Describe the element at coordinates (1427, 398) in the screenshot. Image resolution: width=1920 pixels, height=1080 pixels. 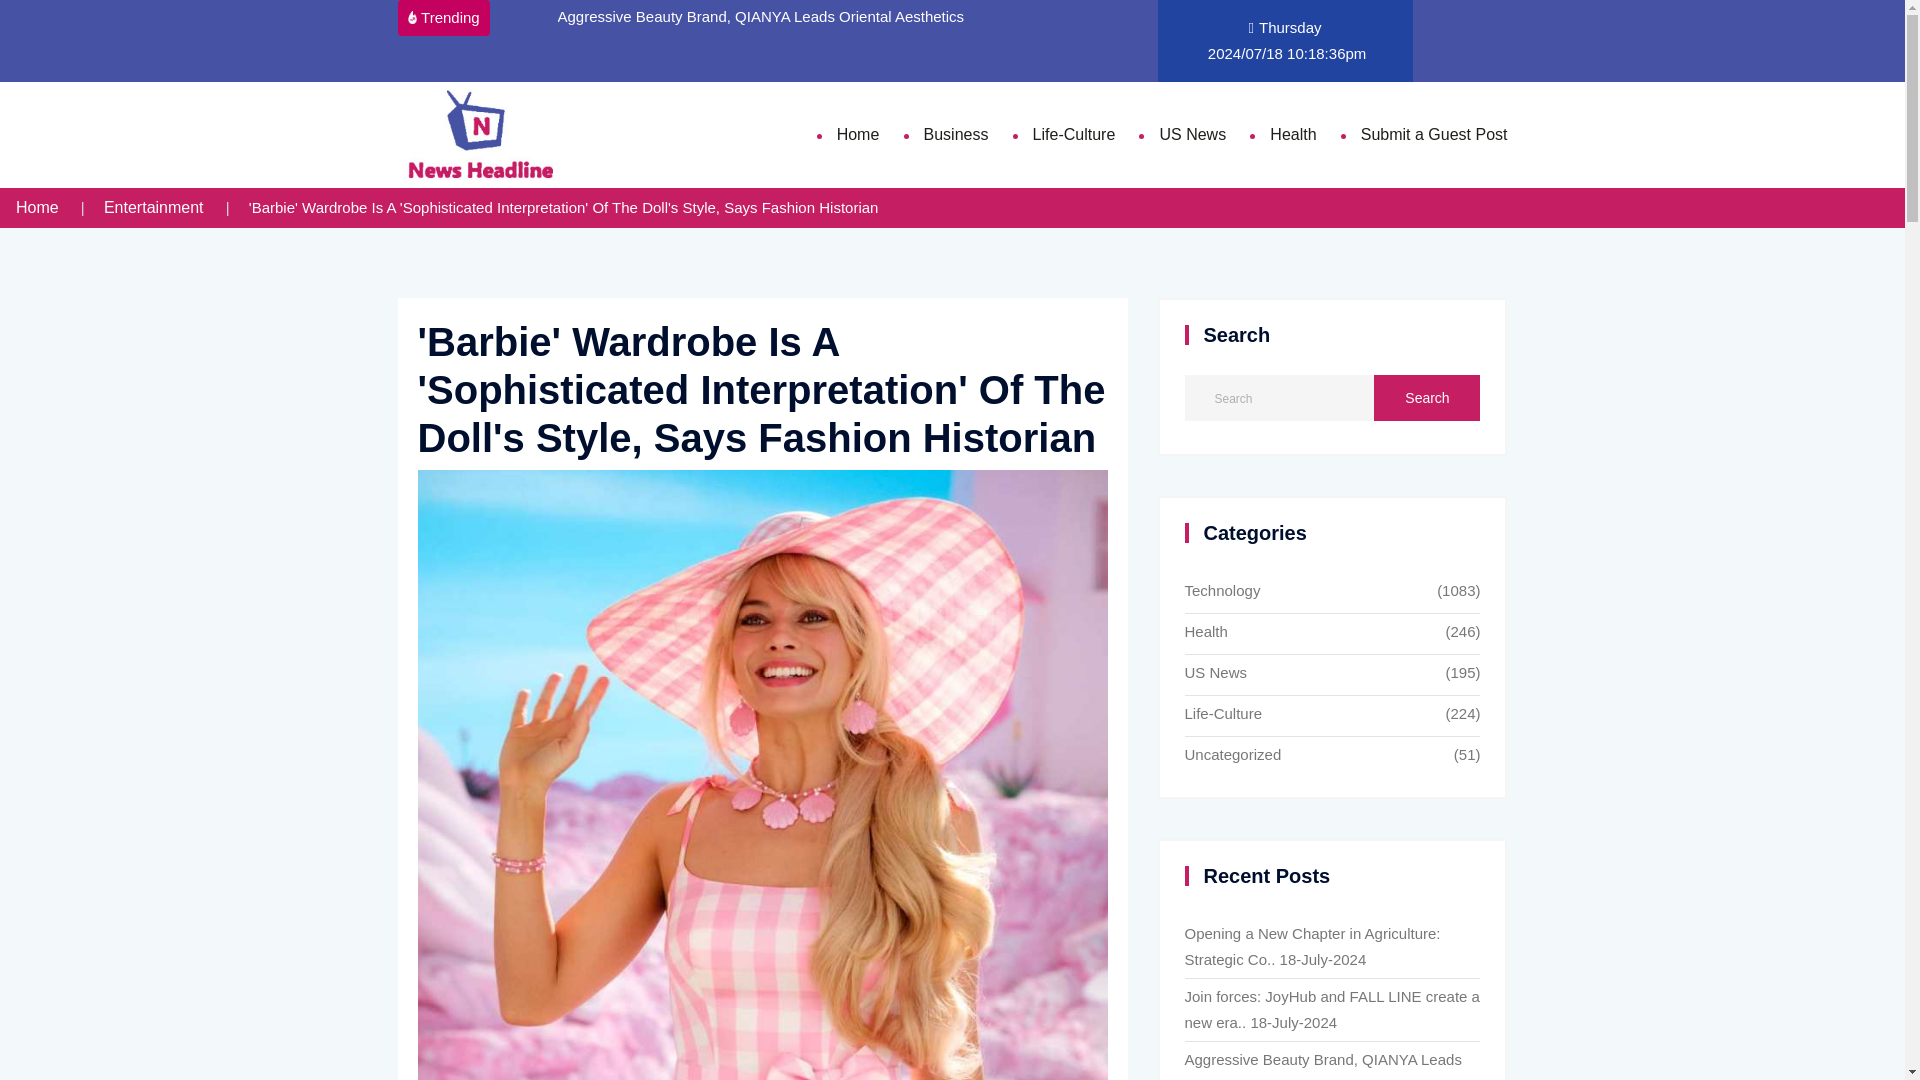
I see `Search` at that location.